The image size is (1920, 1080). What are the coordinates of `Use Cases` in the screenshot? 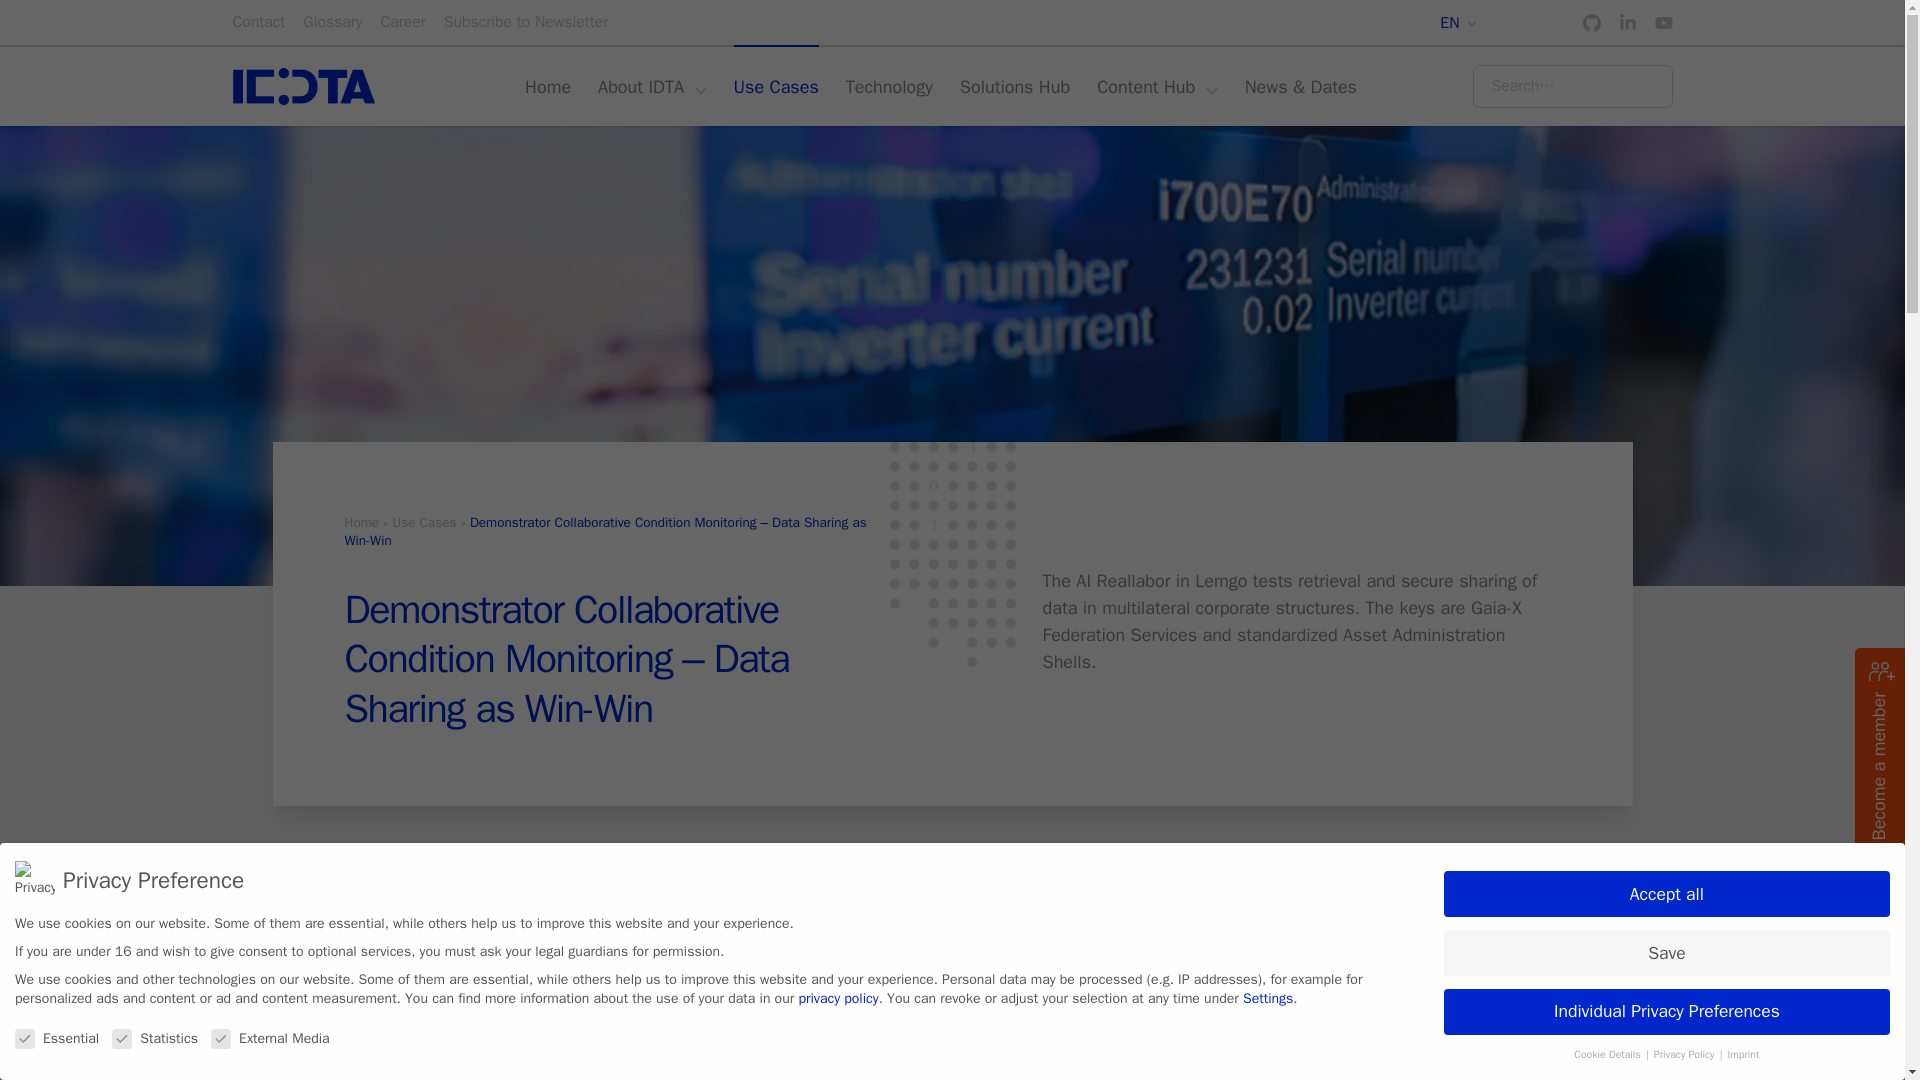 It's located at (776, 86).